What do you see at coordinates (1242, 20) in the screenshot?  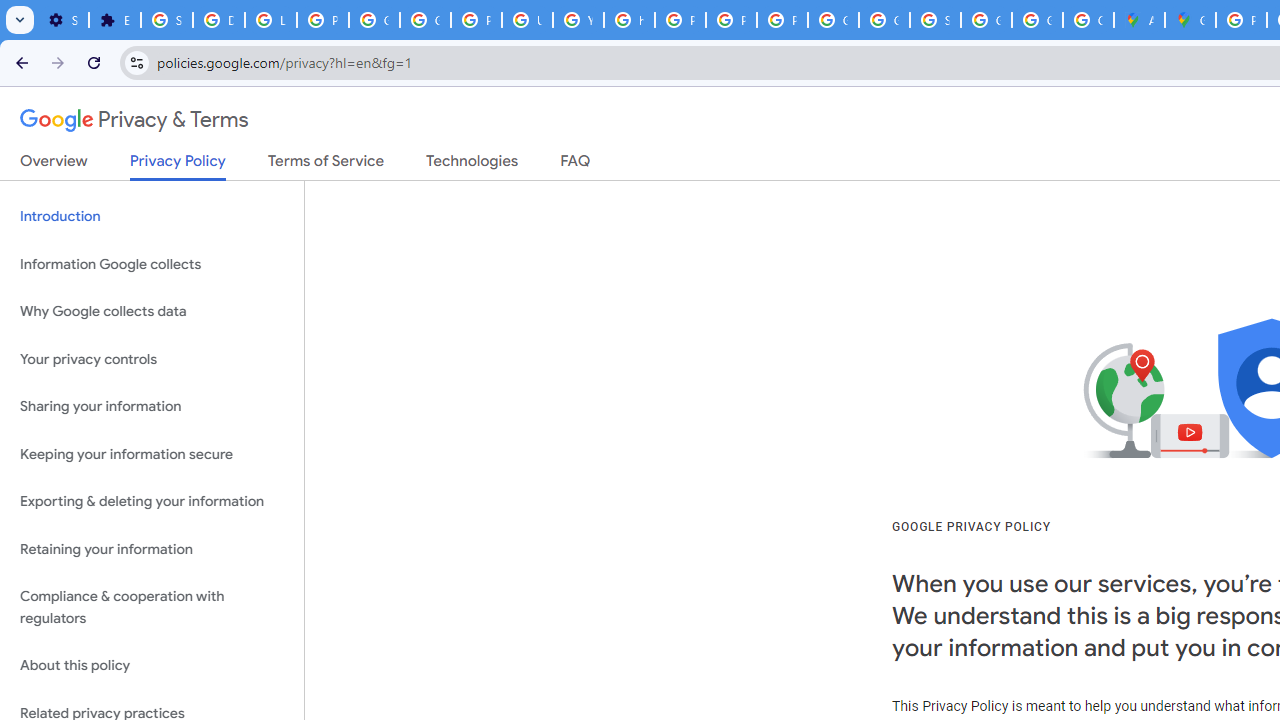 I see `Policy Accountability and Transparency - Transparency Center` at bounding box center [1242, 20].